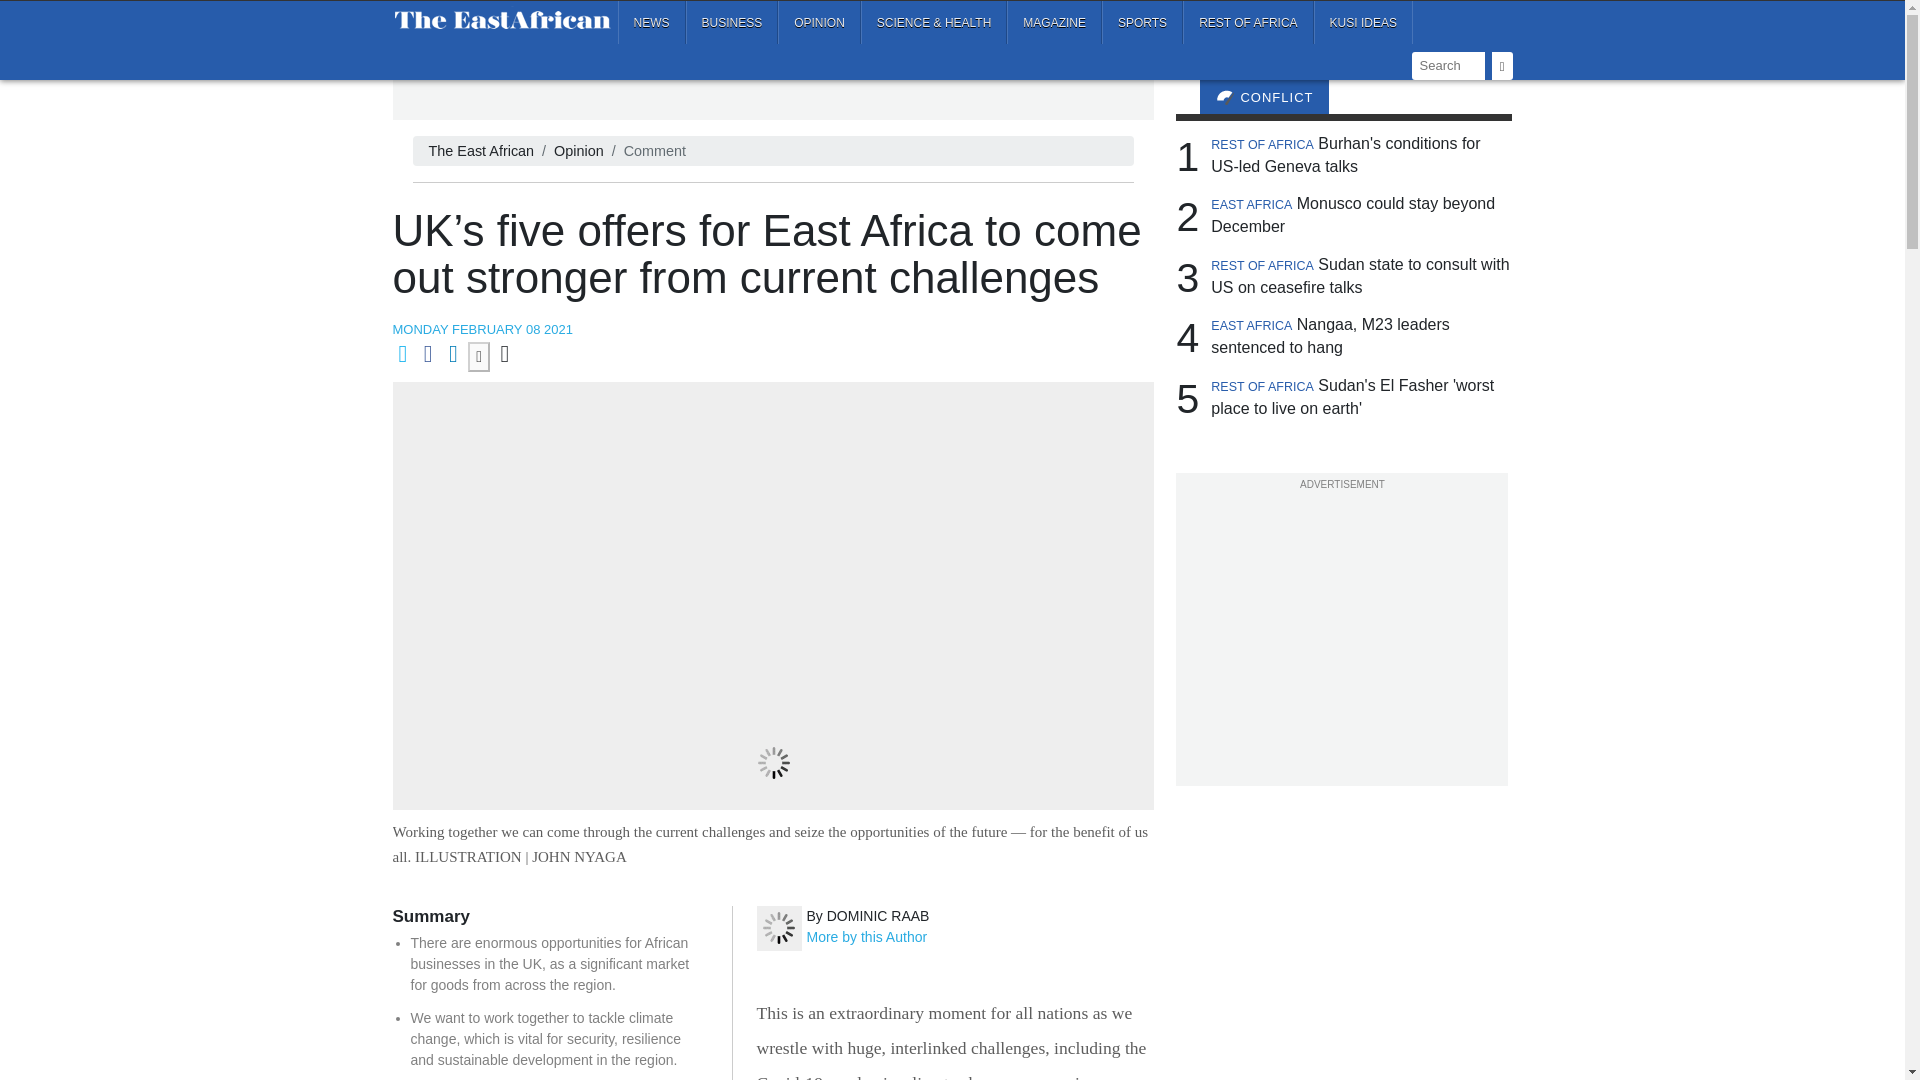 This screenshot has height=1080, width=1920. I want to click on OPINION, so click(818, 22).